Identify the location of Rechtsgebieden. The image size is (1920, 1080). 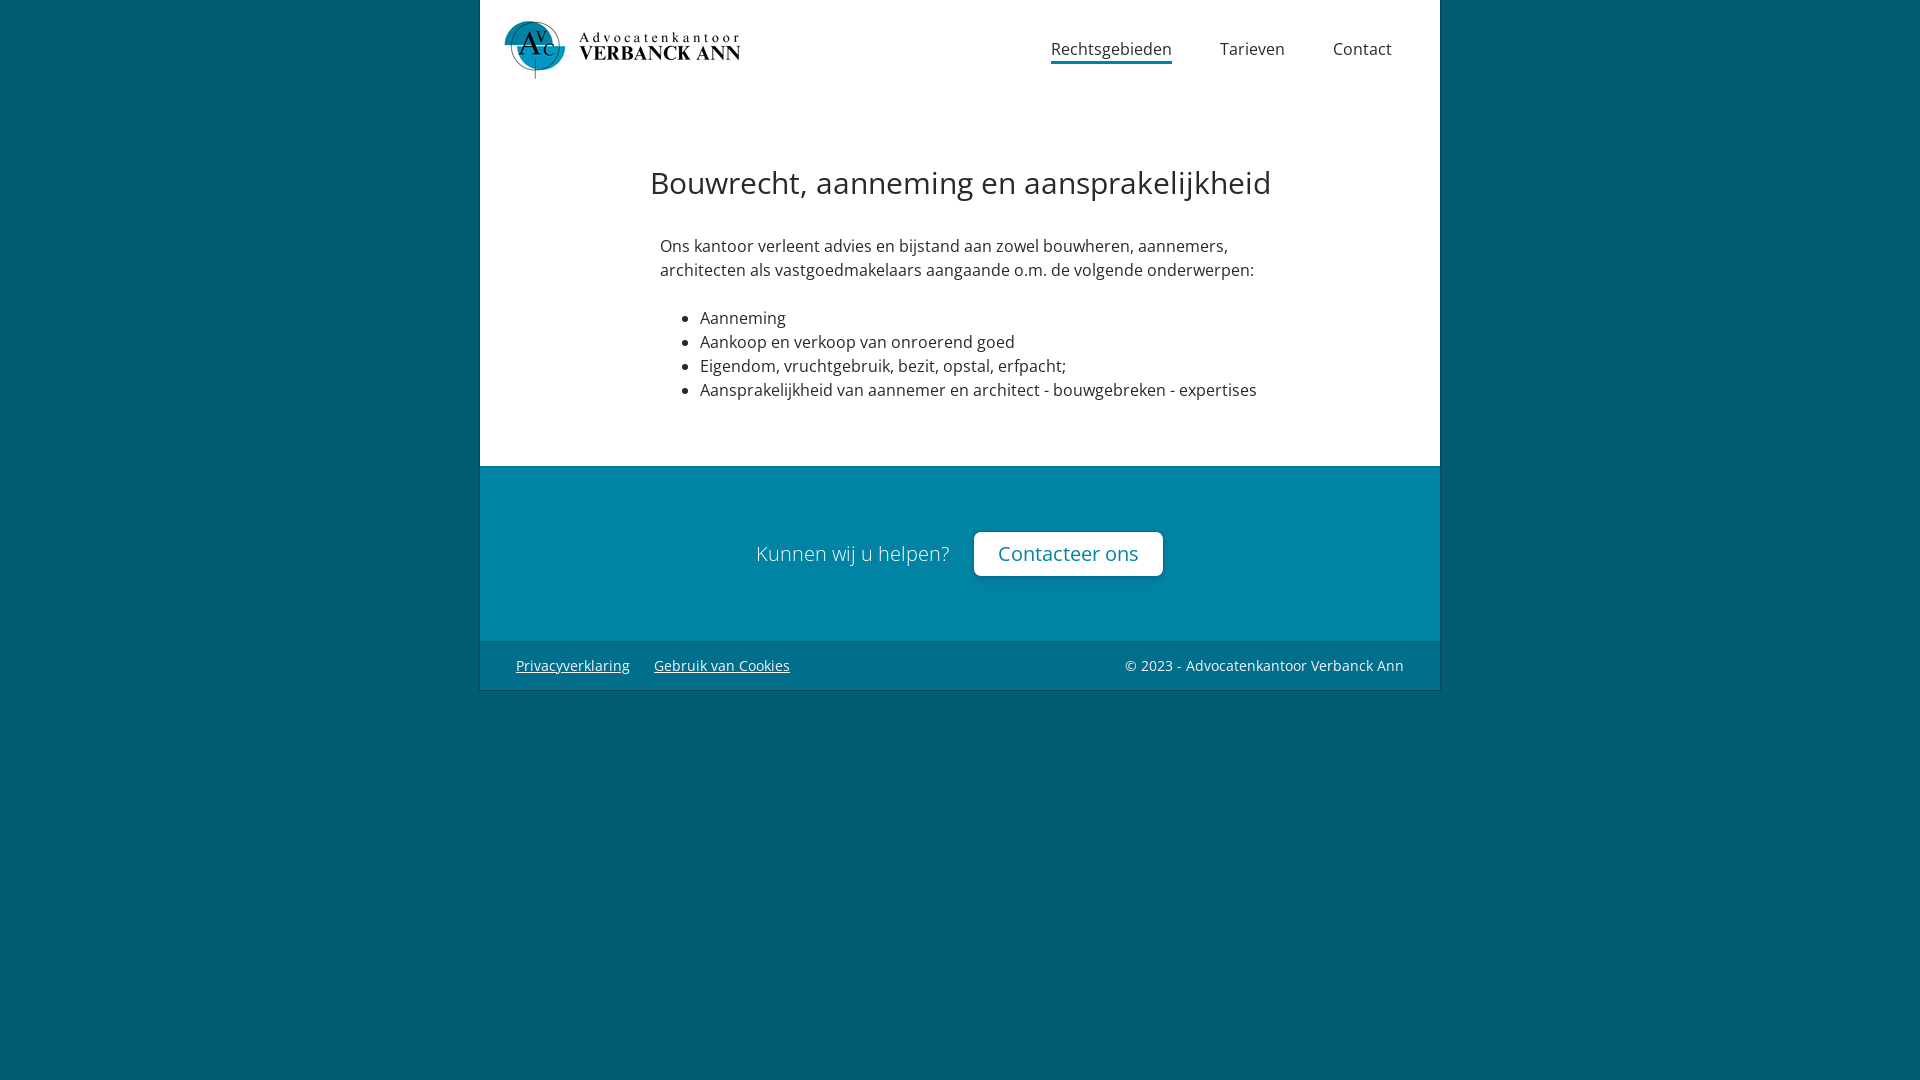
(1112, 50).